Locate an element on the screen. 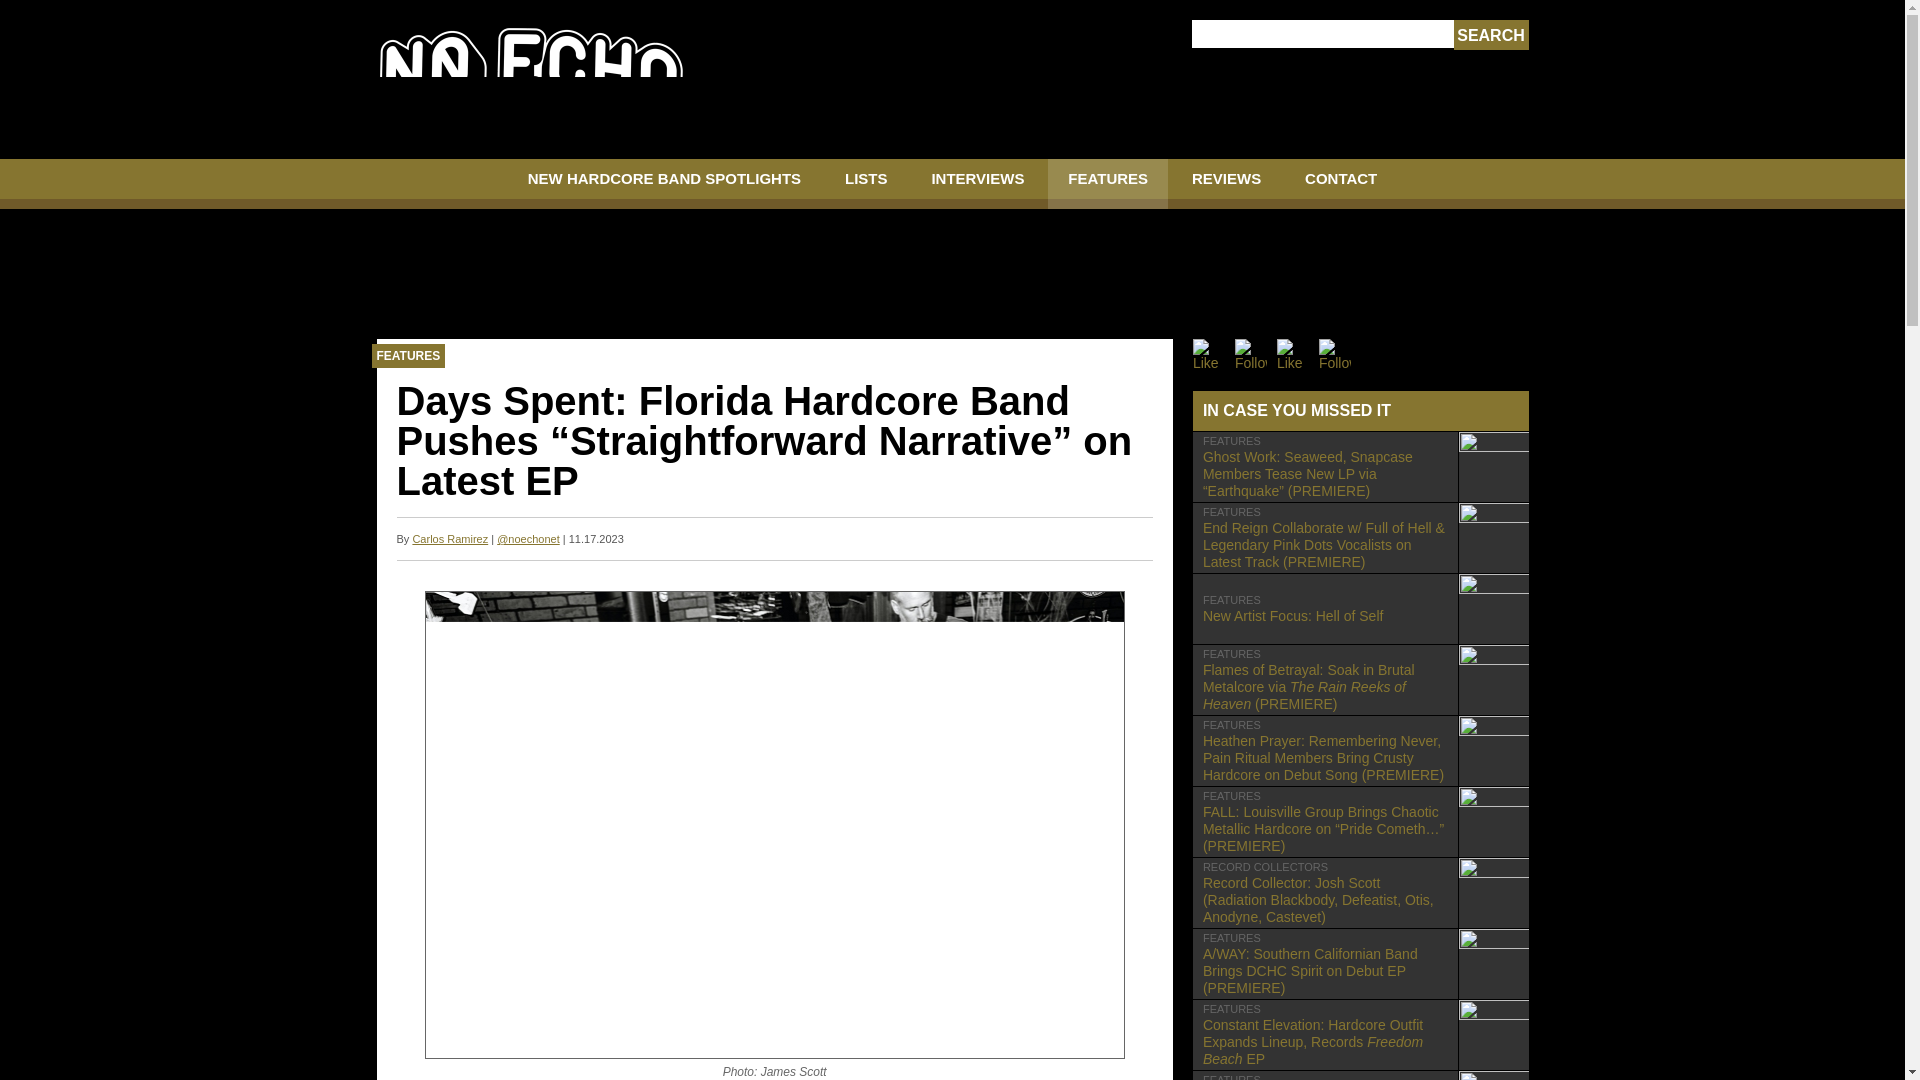  REVIEWS is located at coordinates (1226, 184).